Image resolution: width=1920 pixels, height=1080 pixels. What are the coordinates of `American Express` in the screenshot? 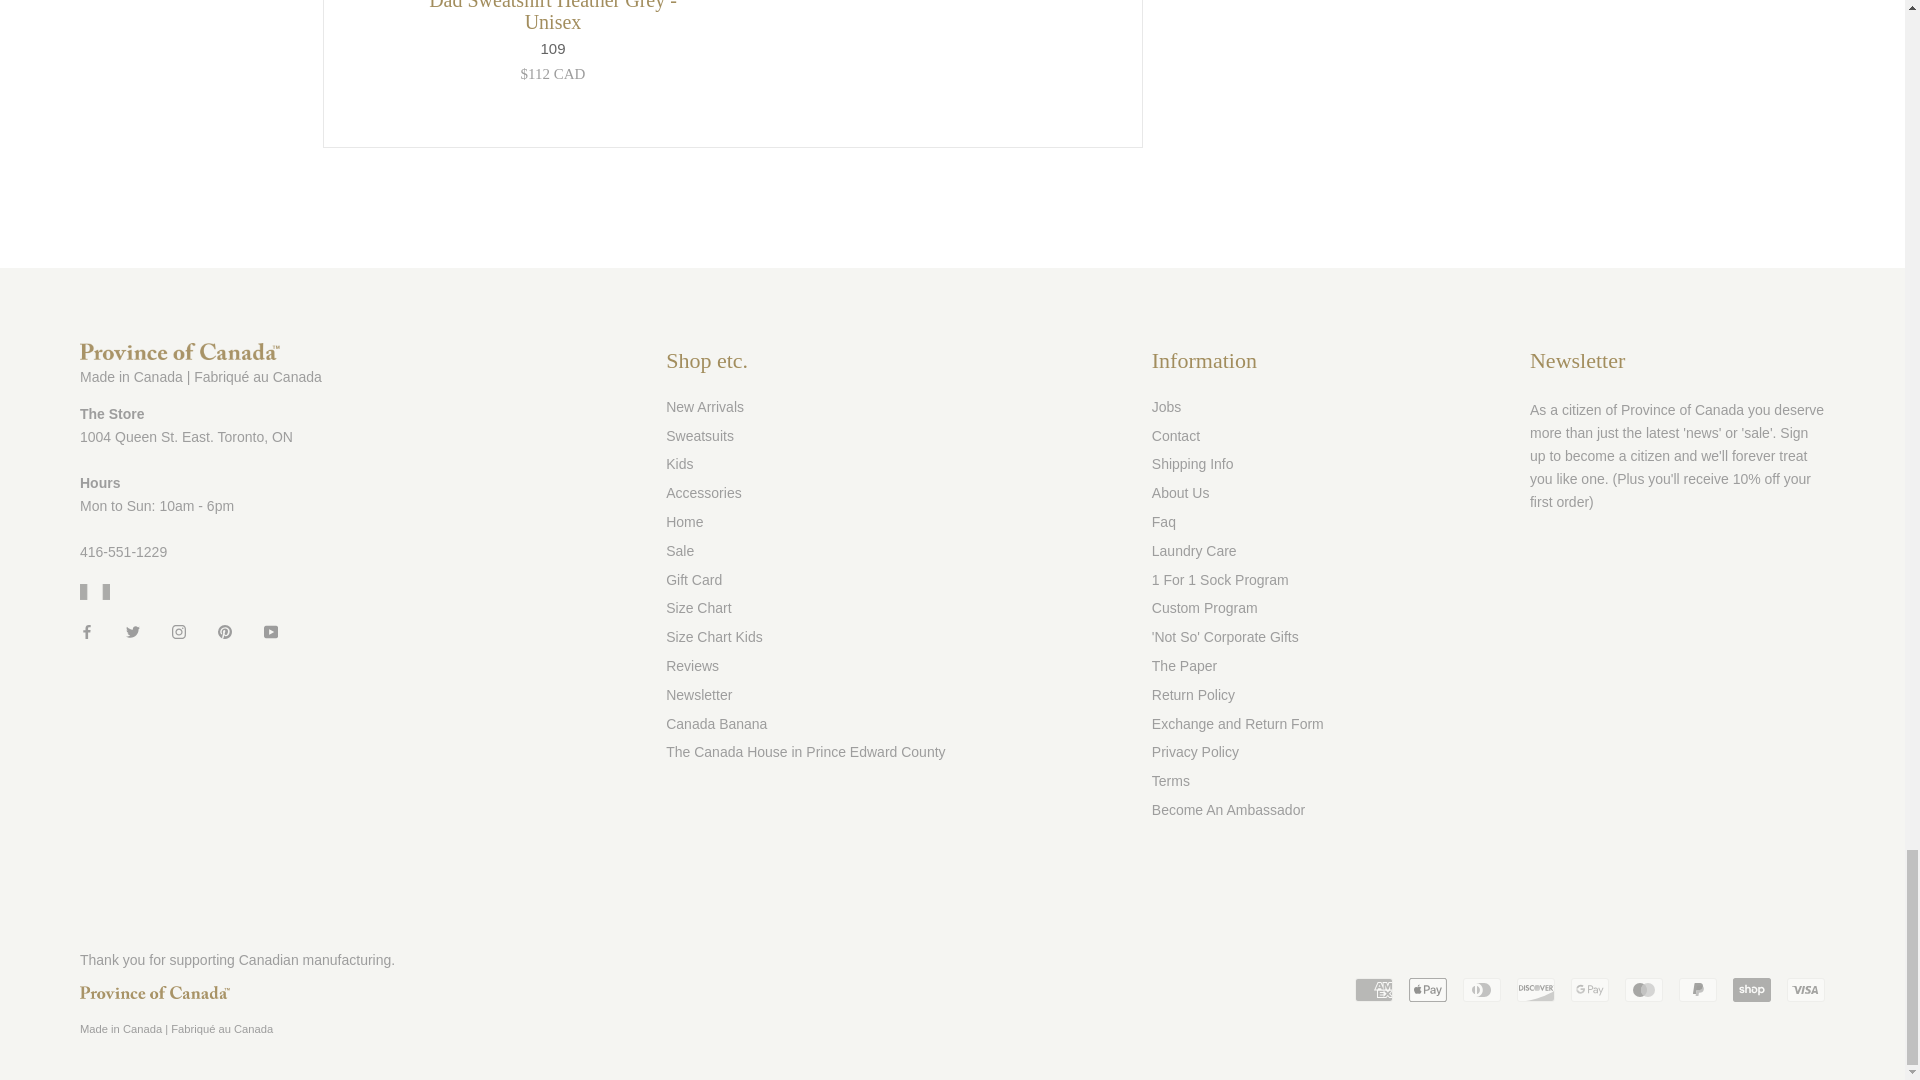 It's located at (1374, 990).